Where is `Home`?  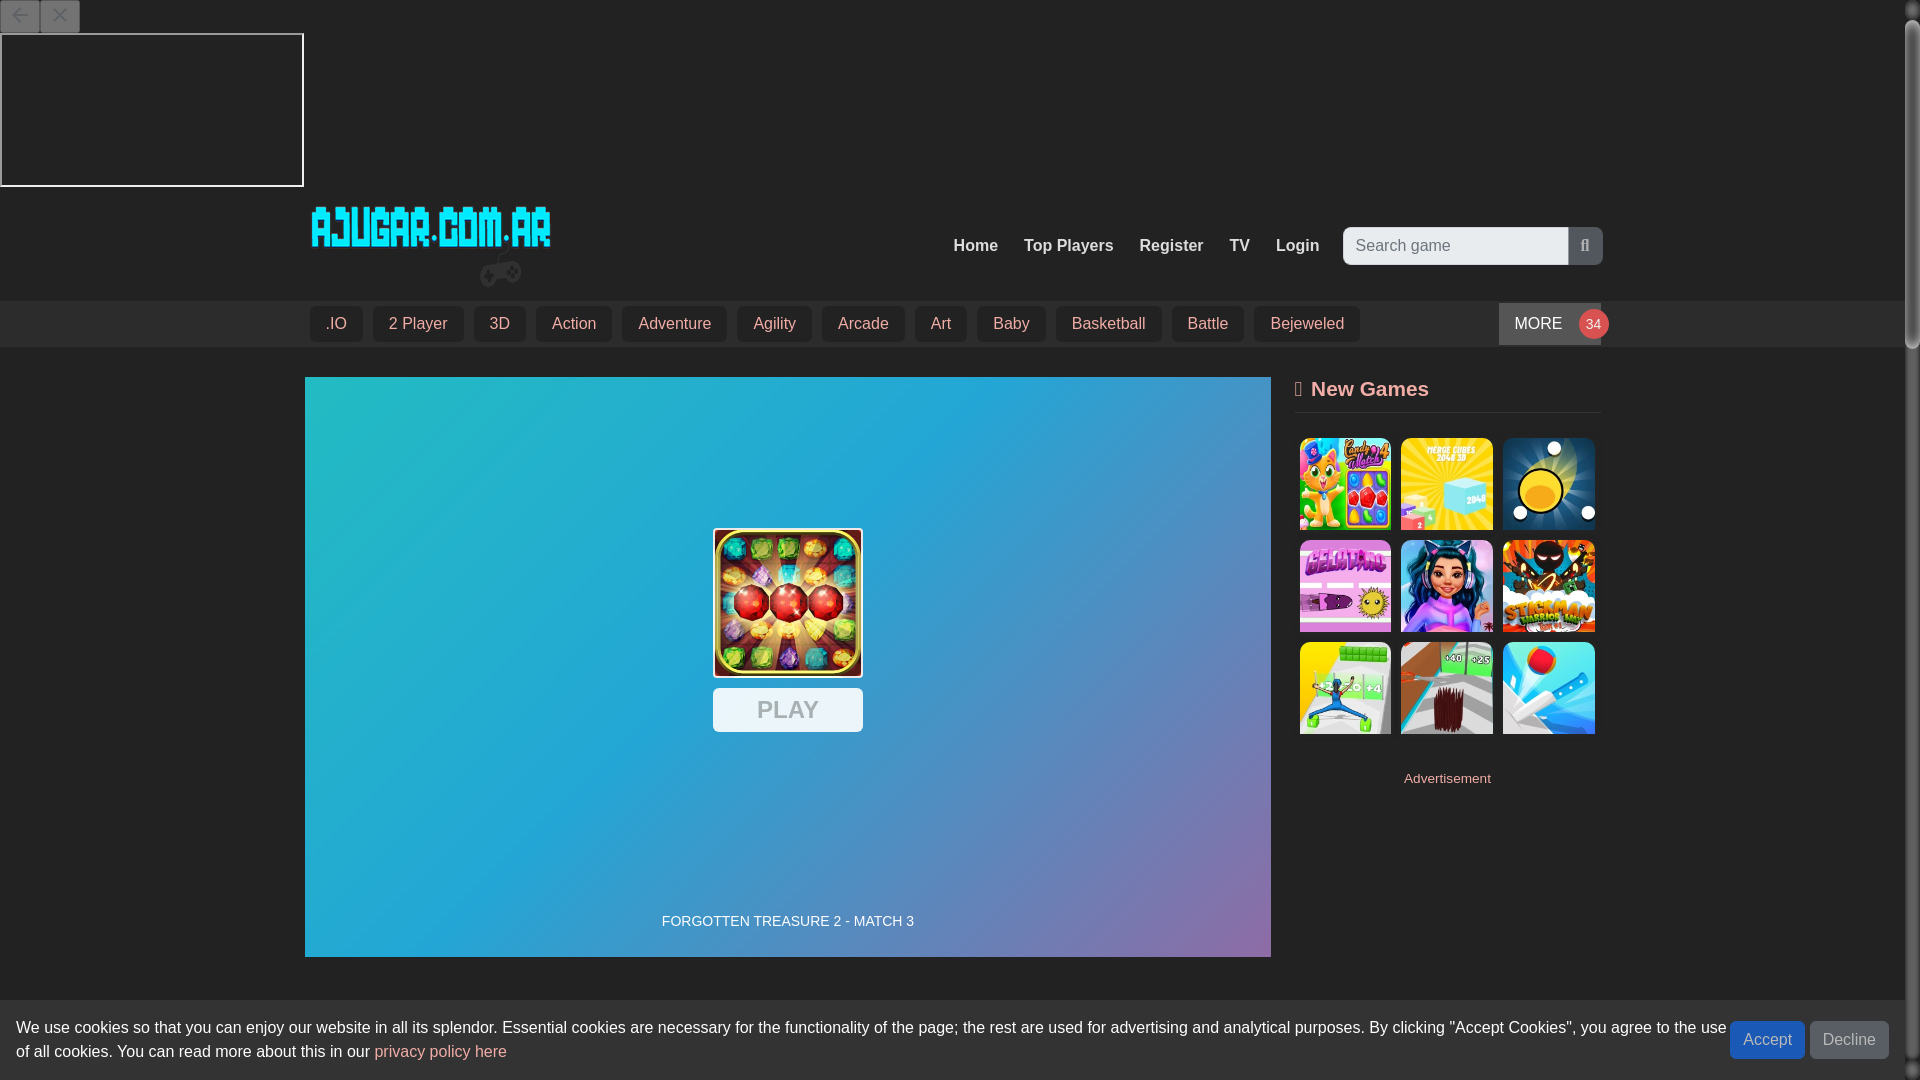 Home is located at coordinates (976, 245).